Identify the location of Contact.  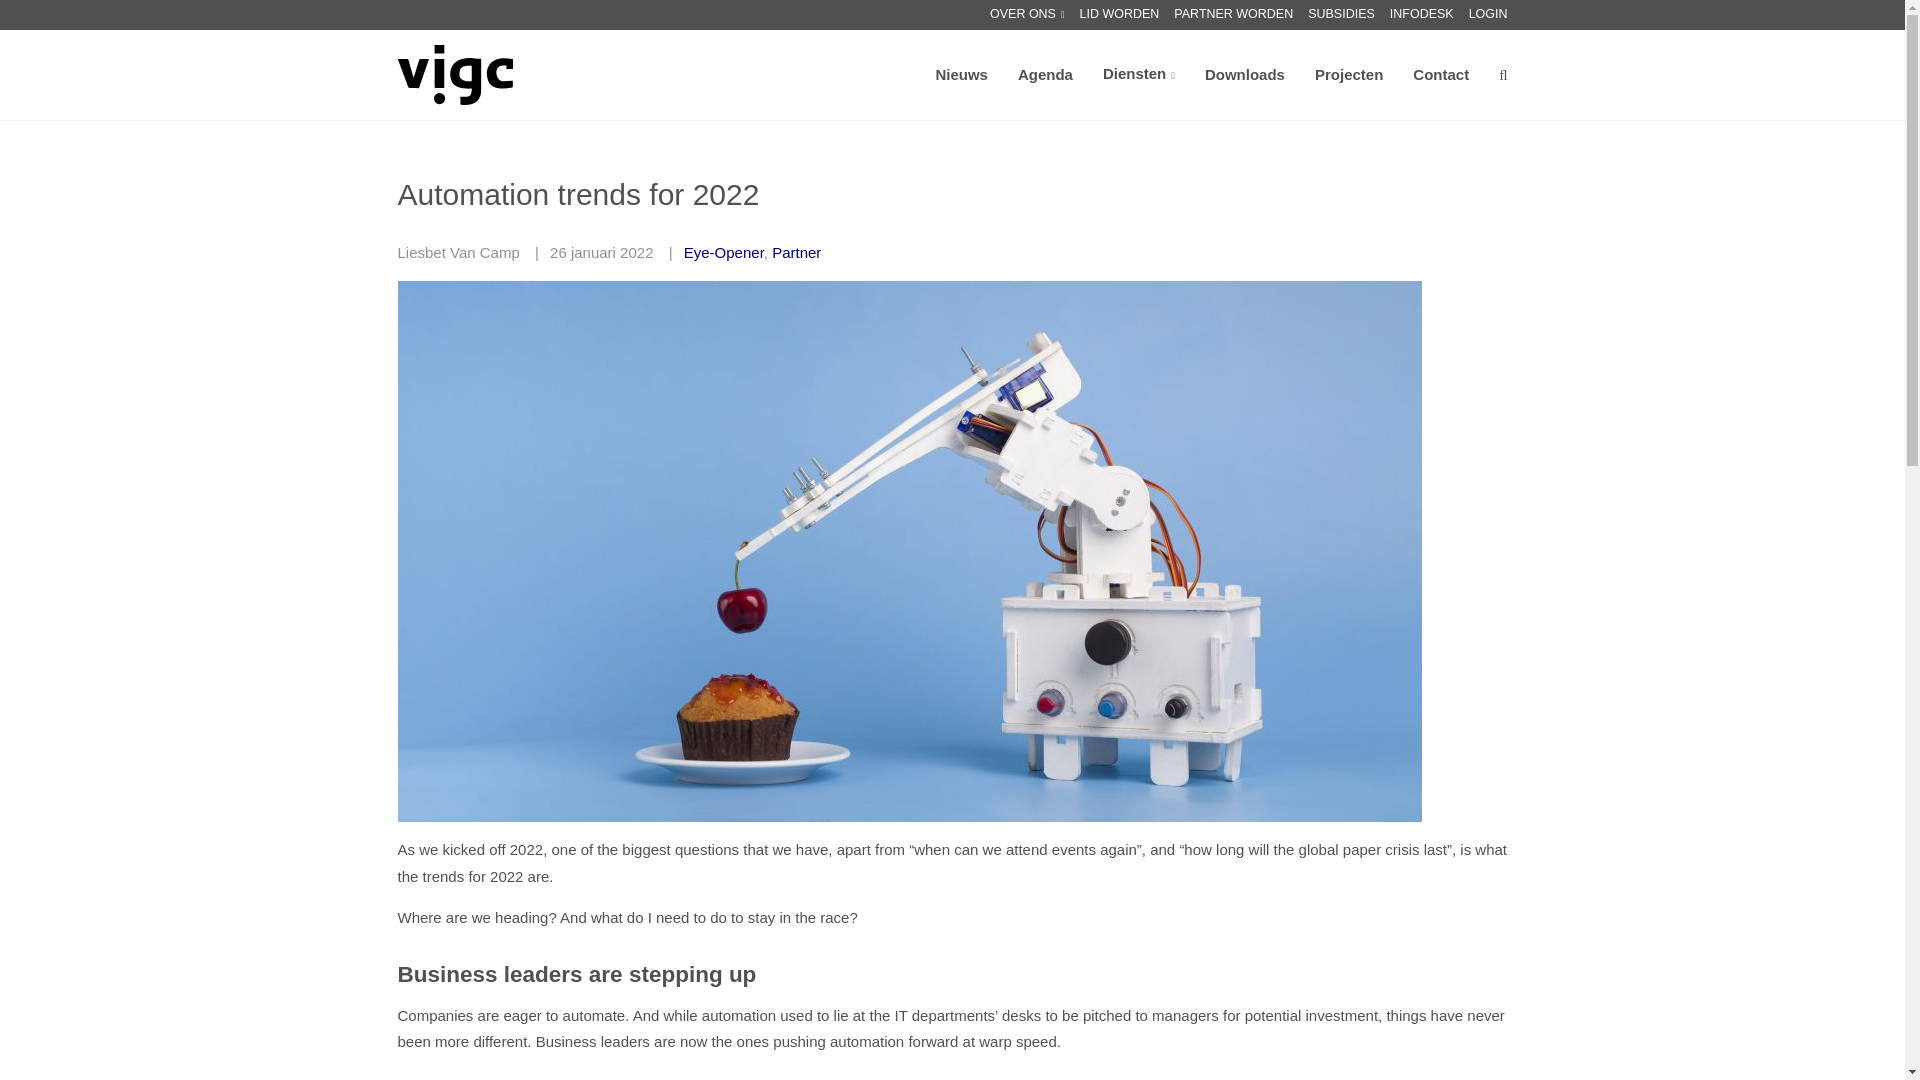
(1440, 74).